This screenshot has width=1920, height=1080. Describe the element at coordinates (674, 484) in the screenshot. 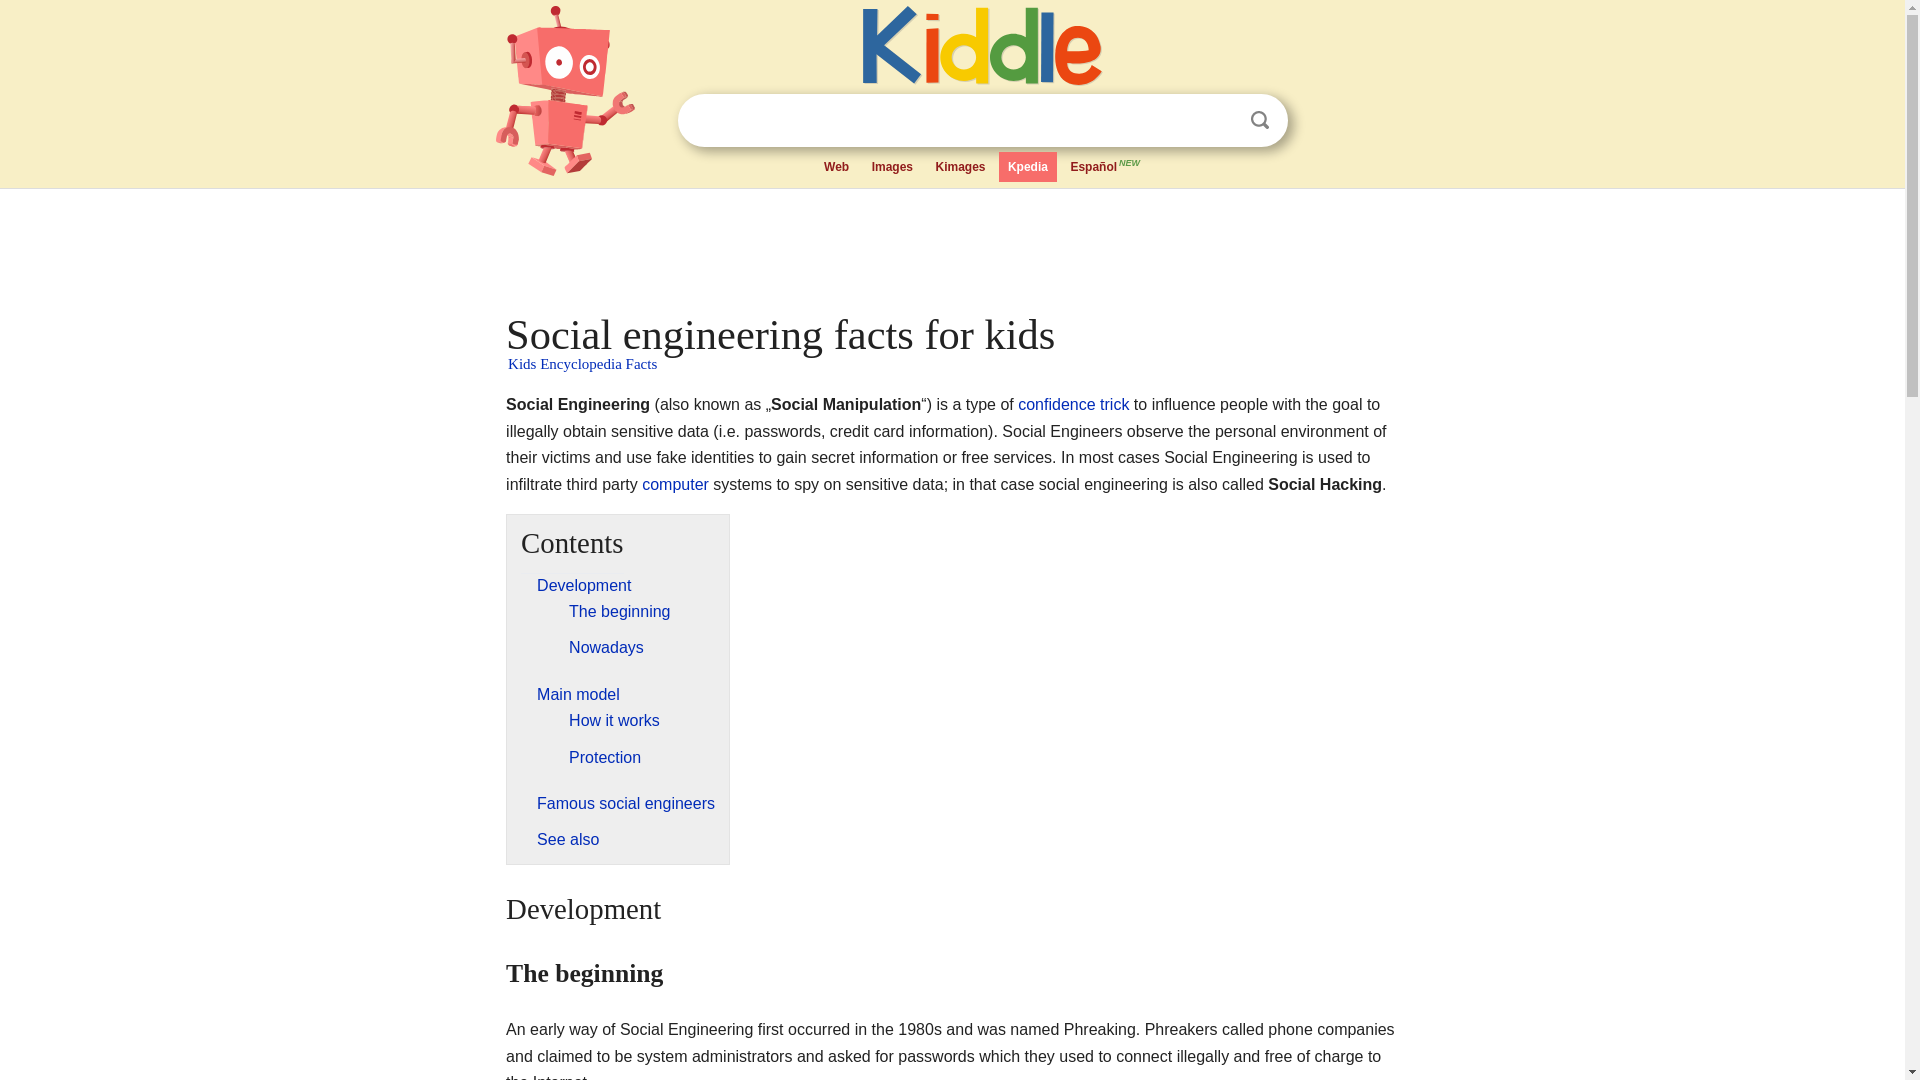

I see `Computer` at that location.